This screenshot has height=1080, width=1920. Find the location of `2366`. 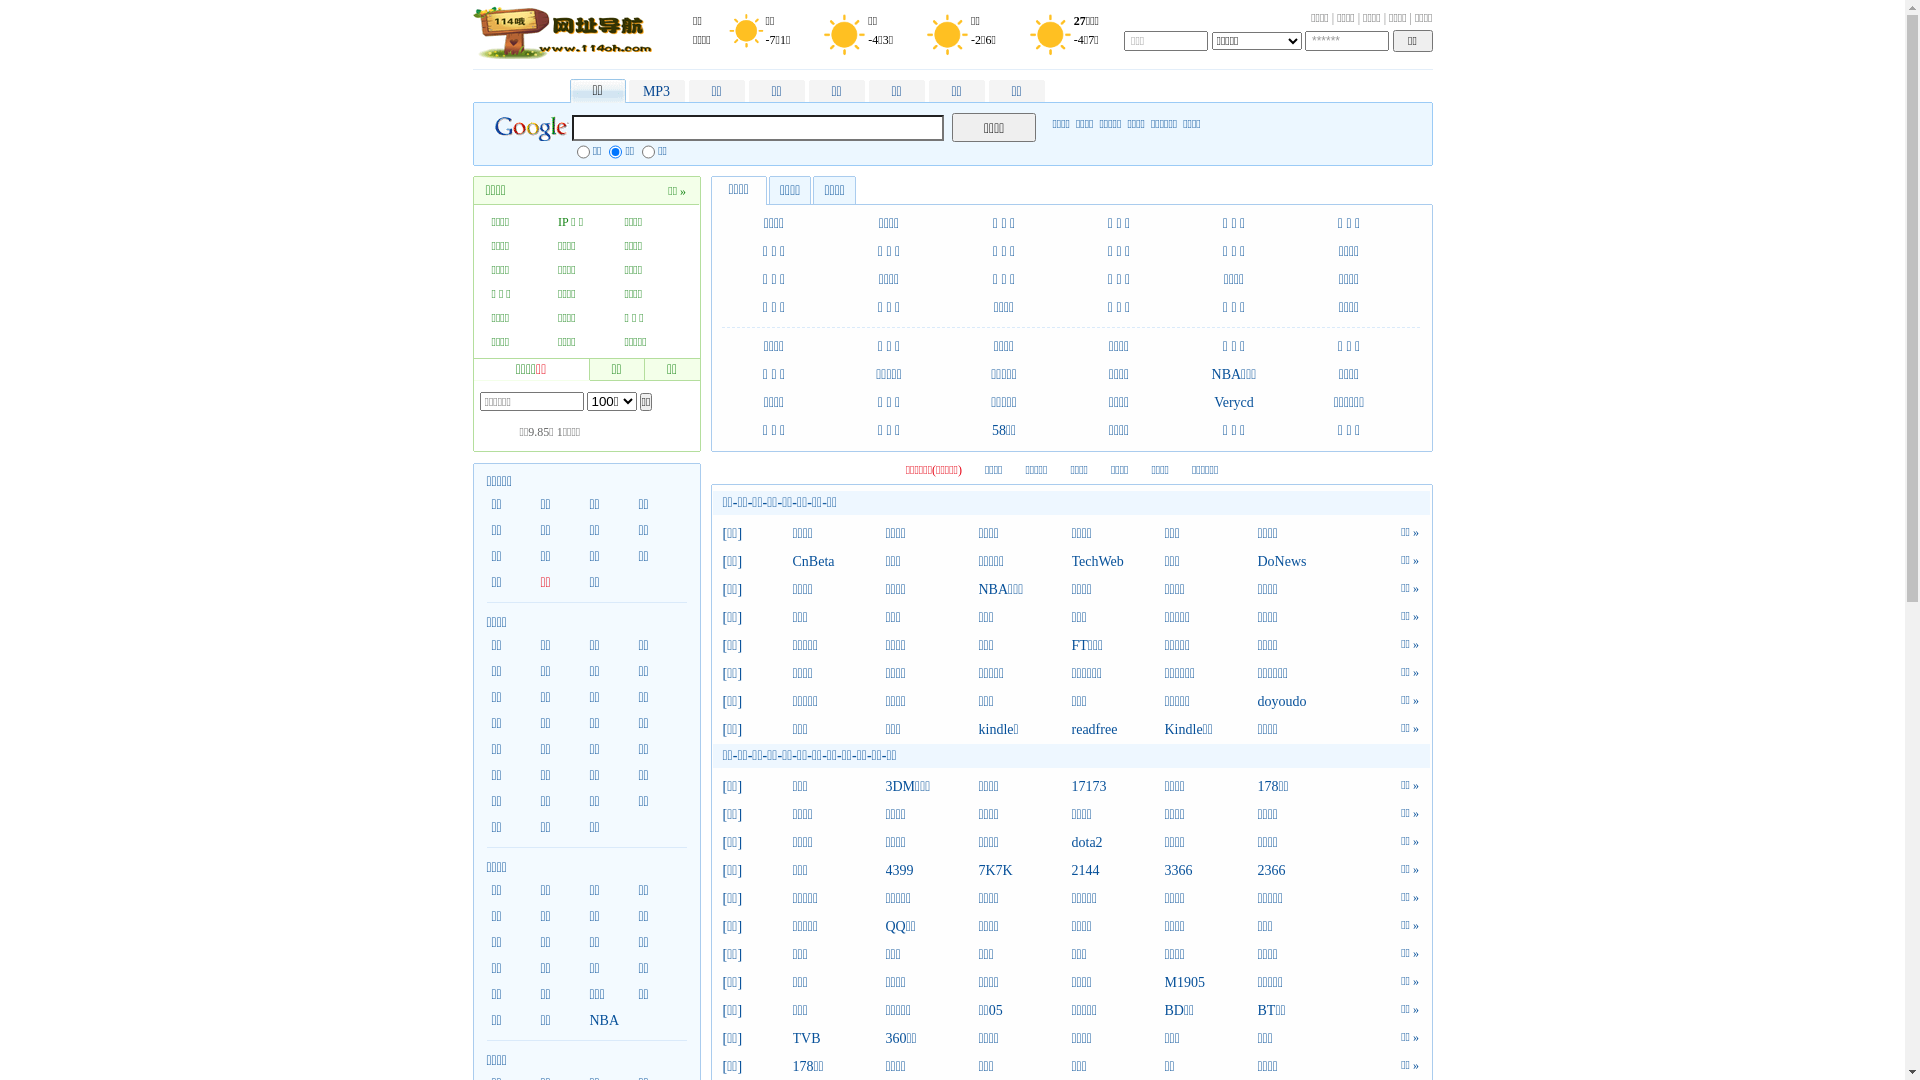

2366 is located at coordinates (1304, 871).